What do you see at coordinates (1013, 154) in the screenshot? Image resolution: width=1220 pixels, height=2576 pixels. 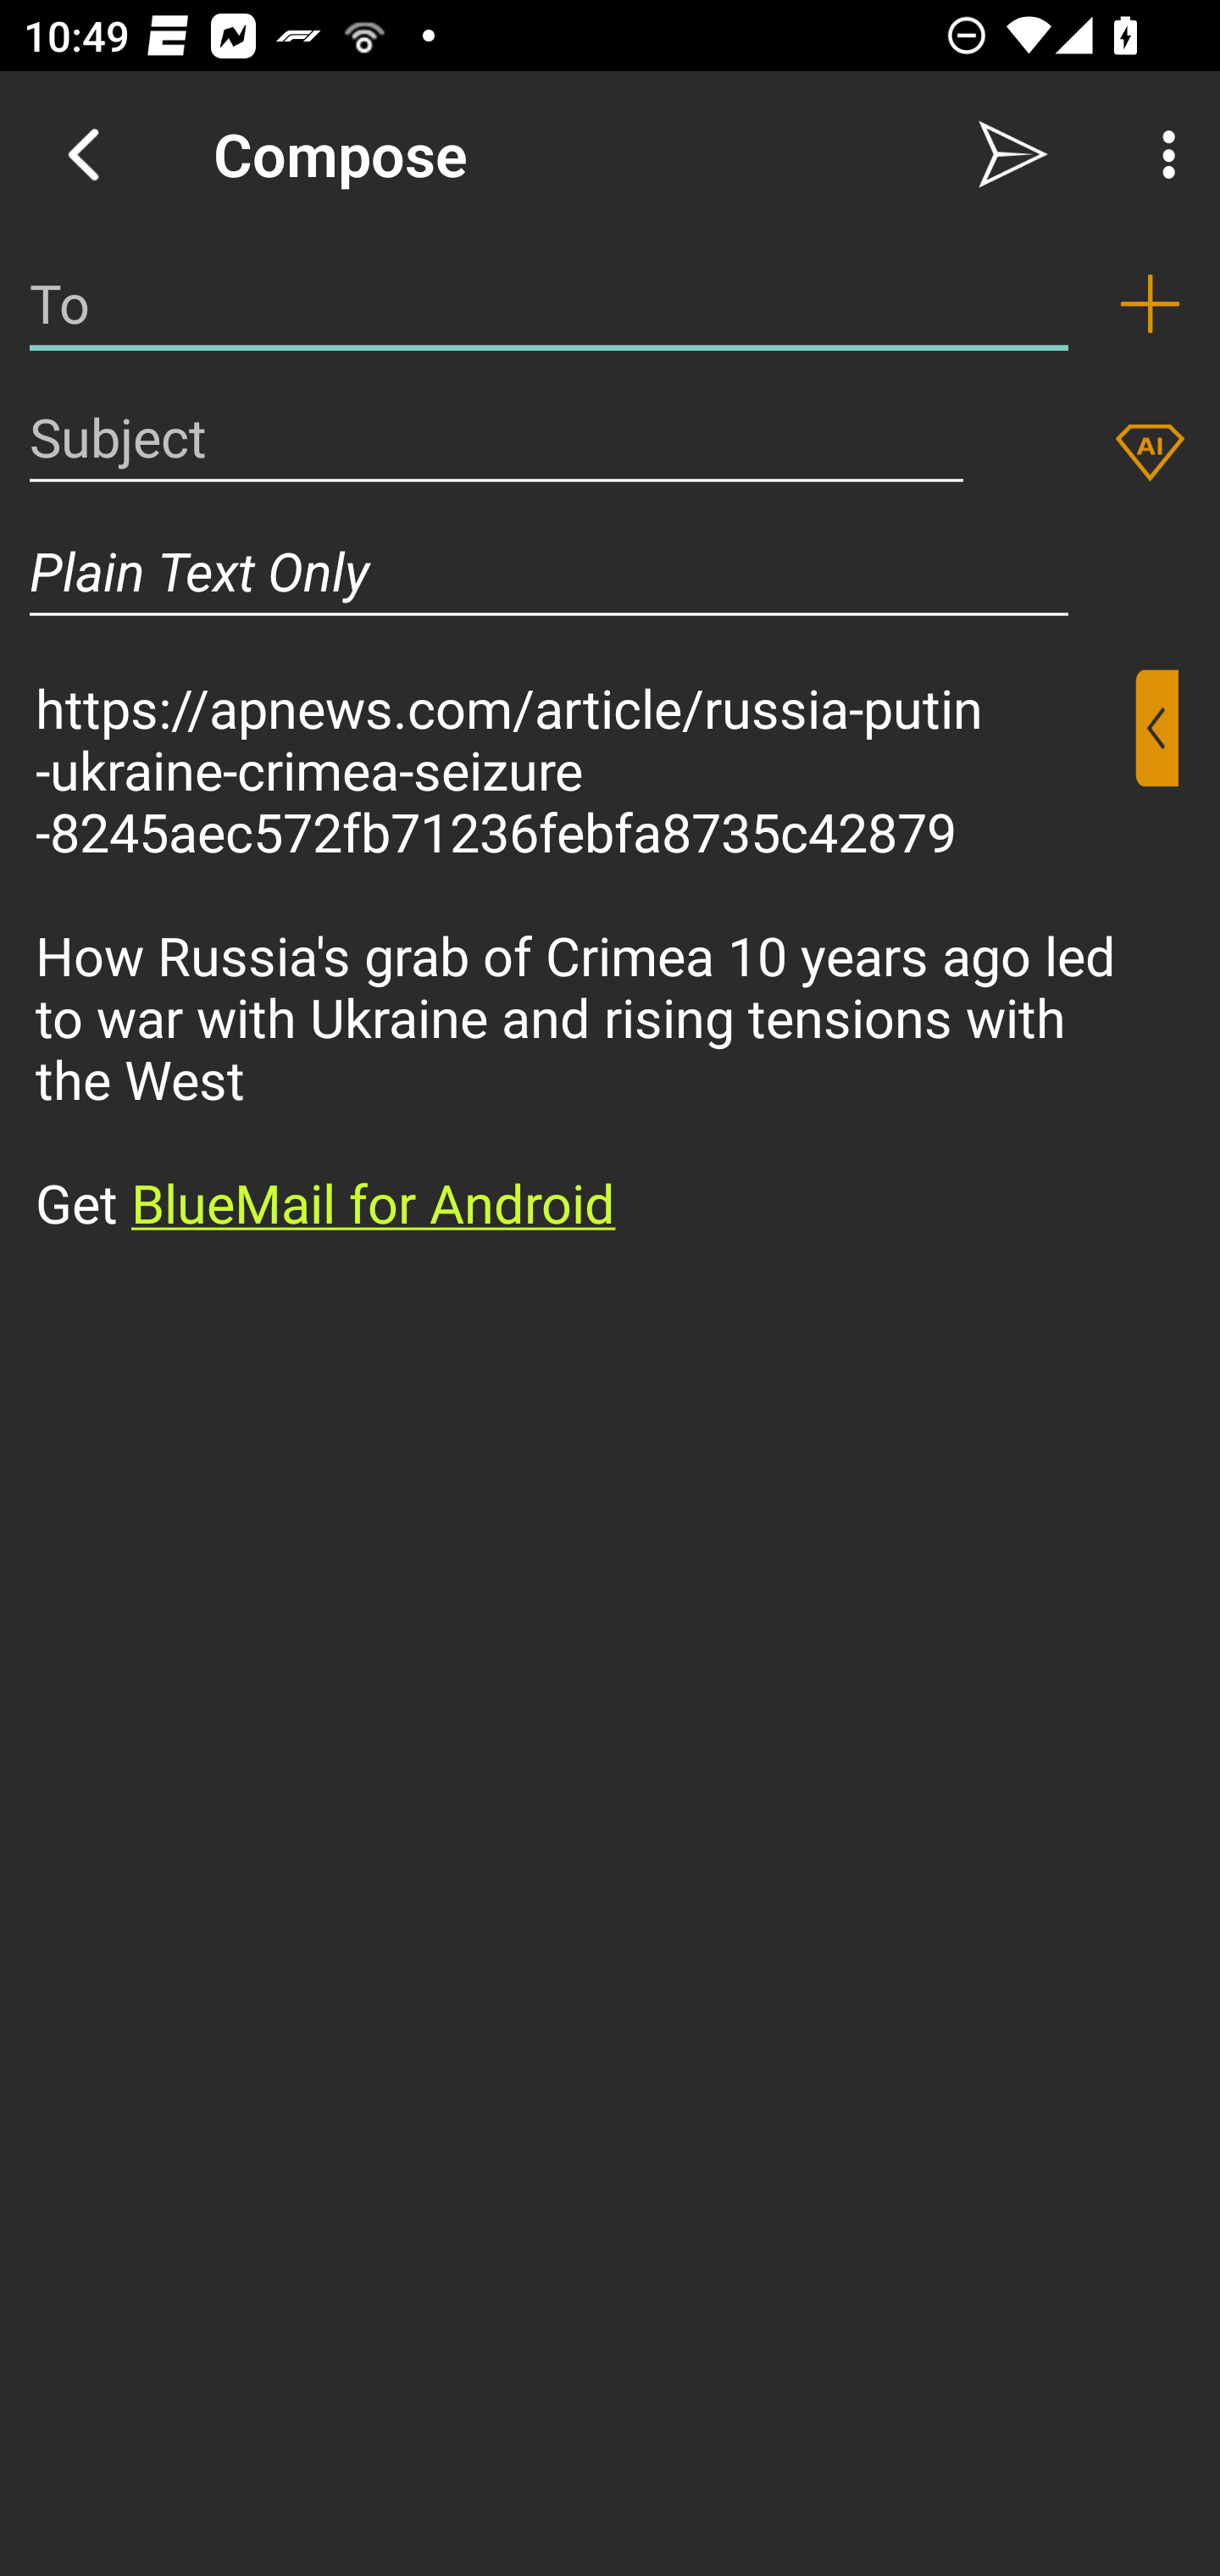 I see `Send` at bounding box center [1013, 154].